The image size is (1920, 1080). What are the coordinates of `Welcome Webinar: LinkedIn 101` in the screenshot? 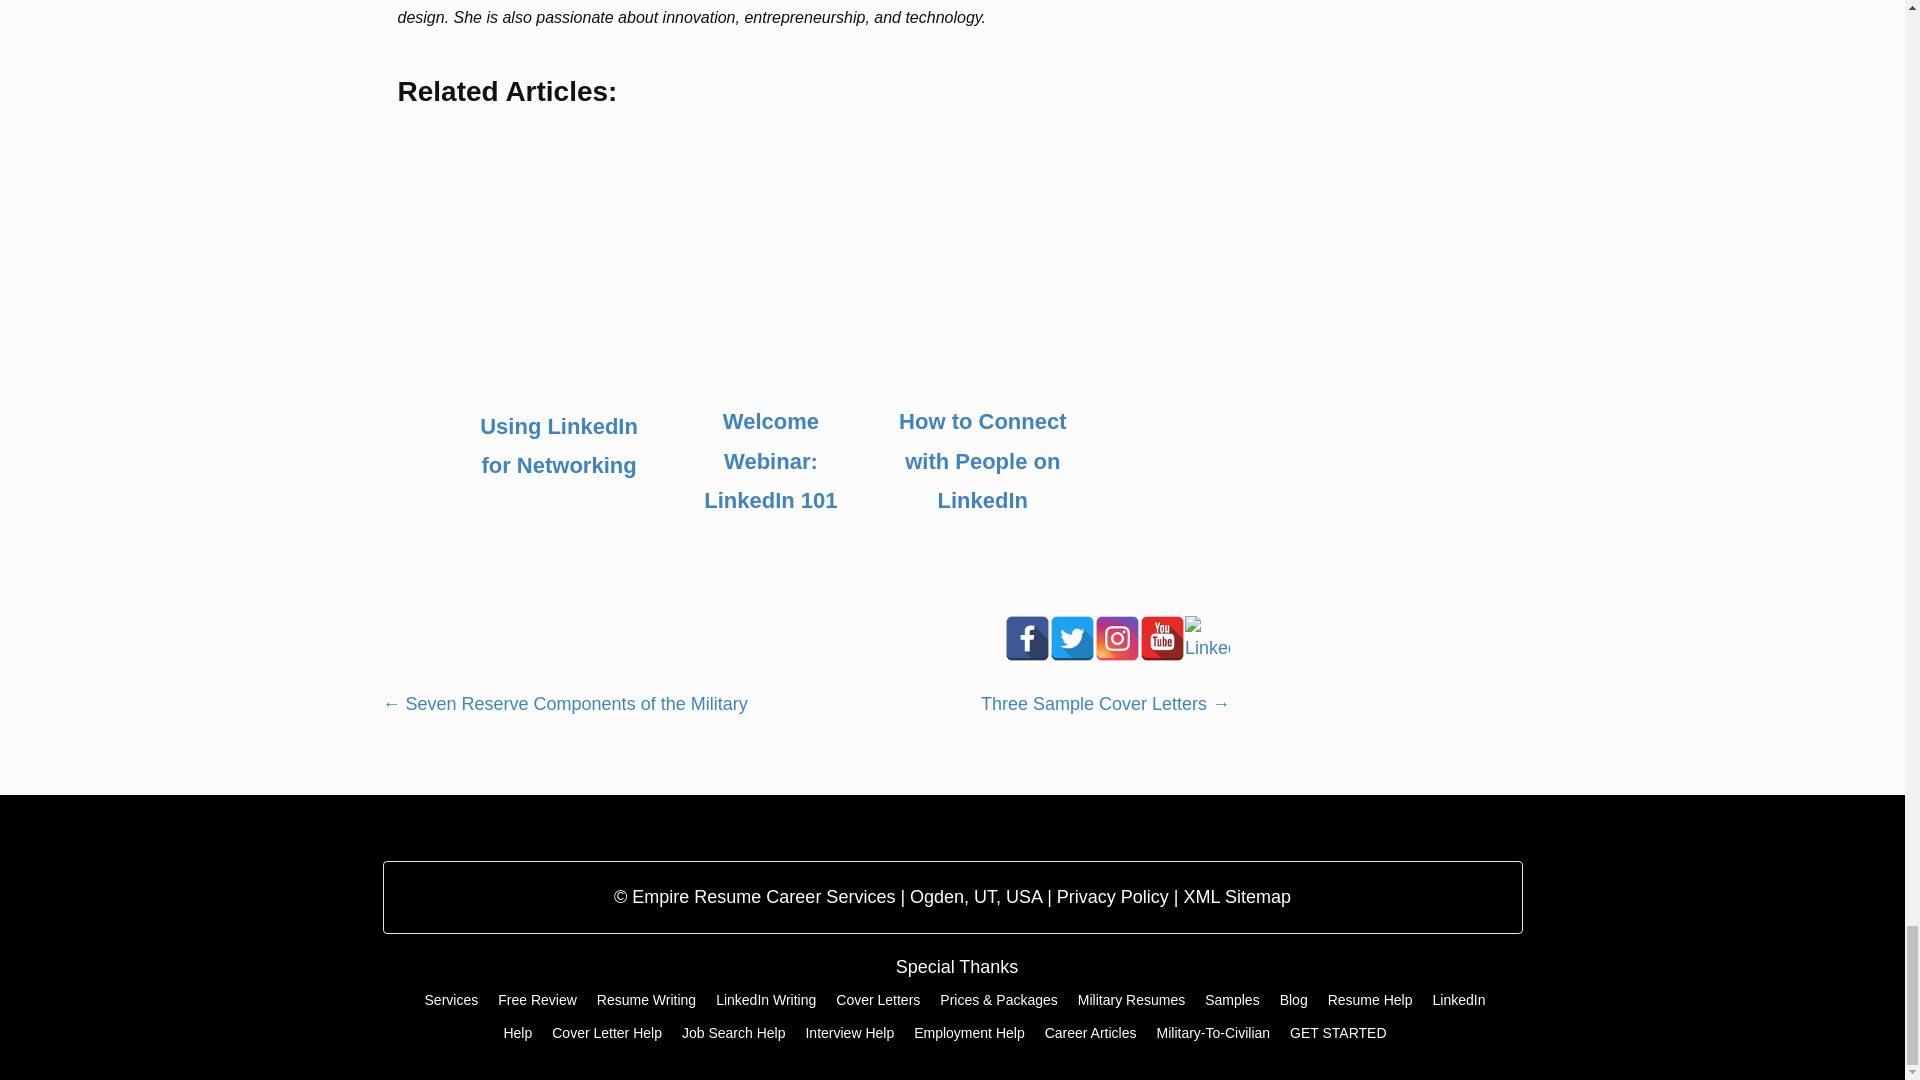 It's located at (770, 461).